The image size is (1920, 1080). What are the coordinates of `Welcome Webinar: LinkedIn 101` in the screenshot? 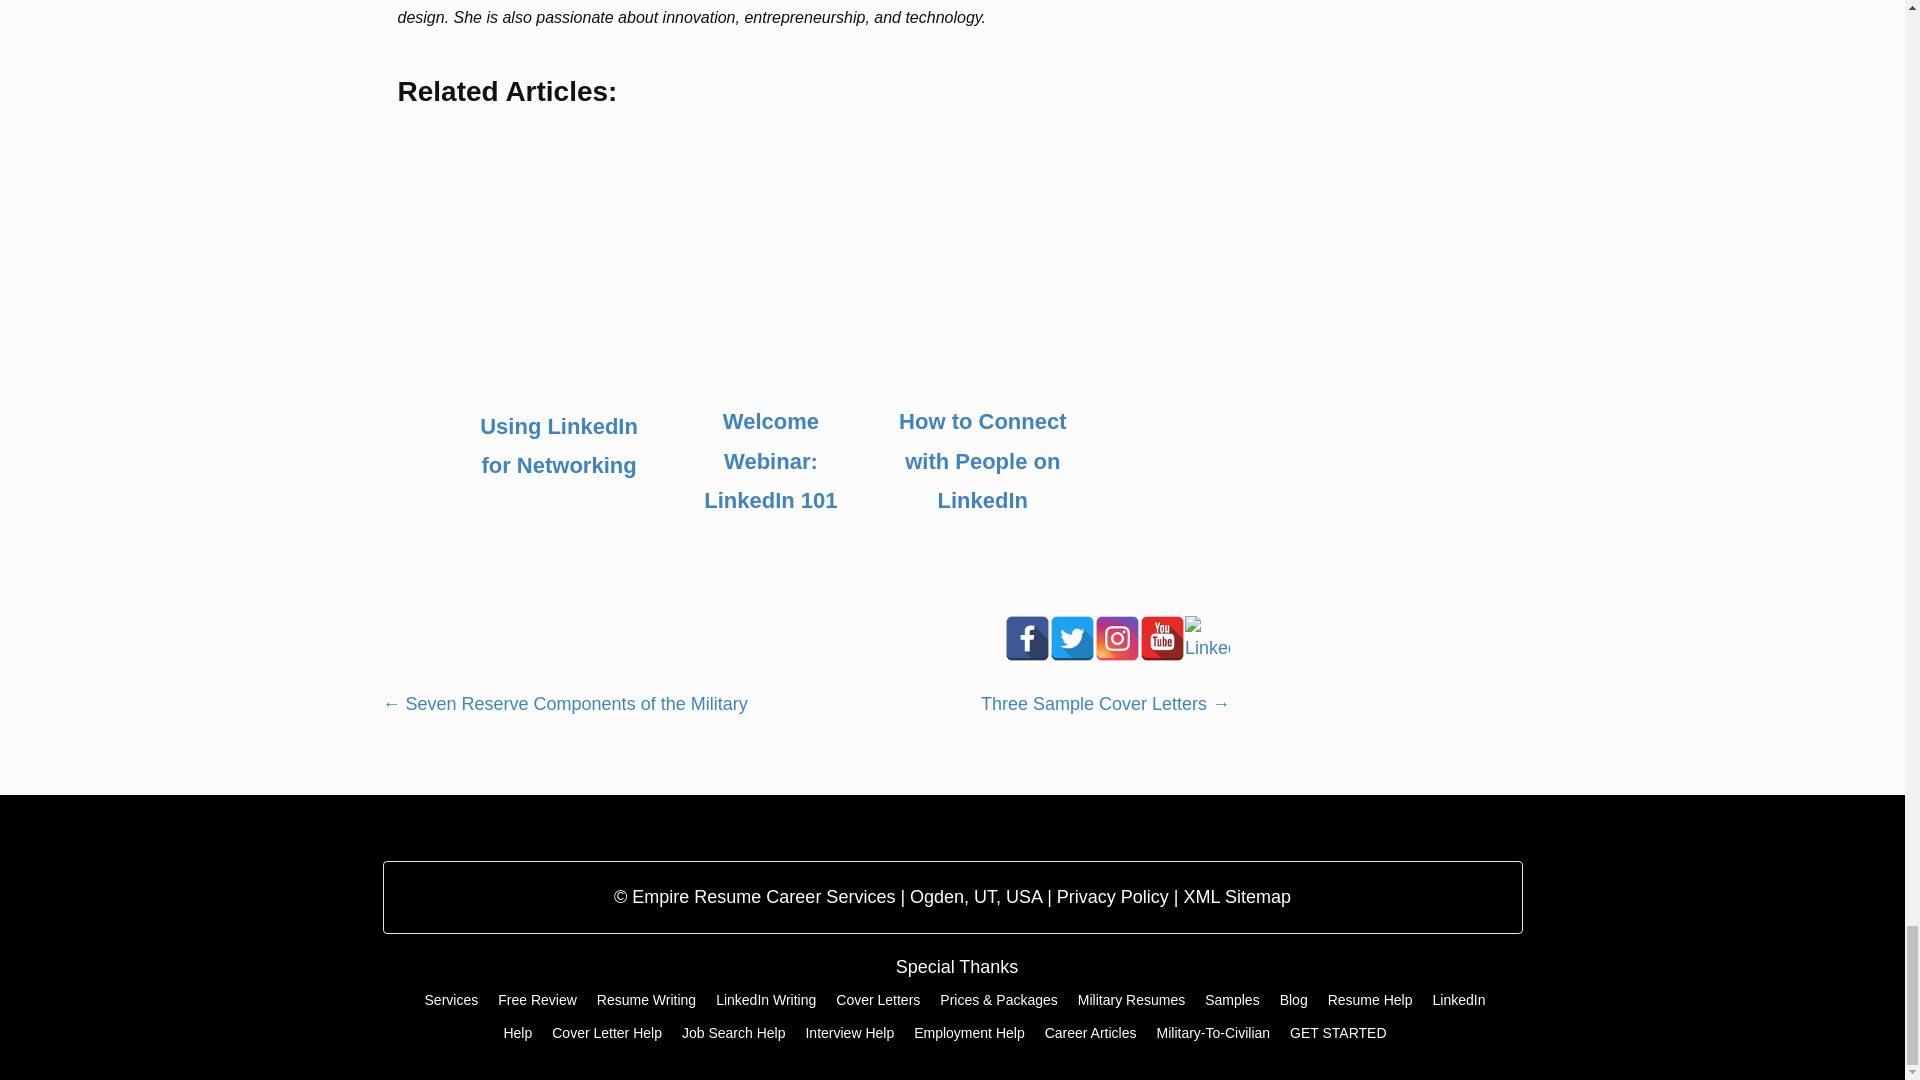 It's located at (770, 461).